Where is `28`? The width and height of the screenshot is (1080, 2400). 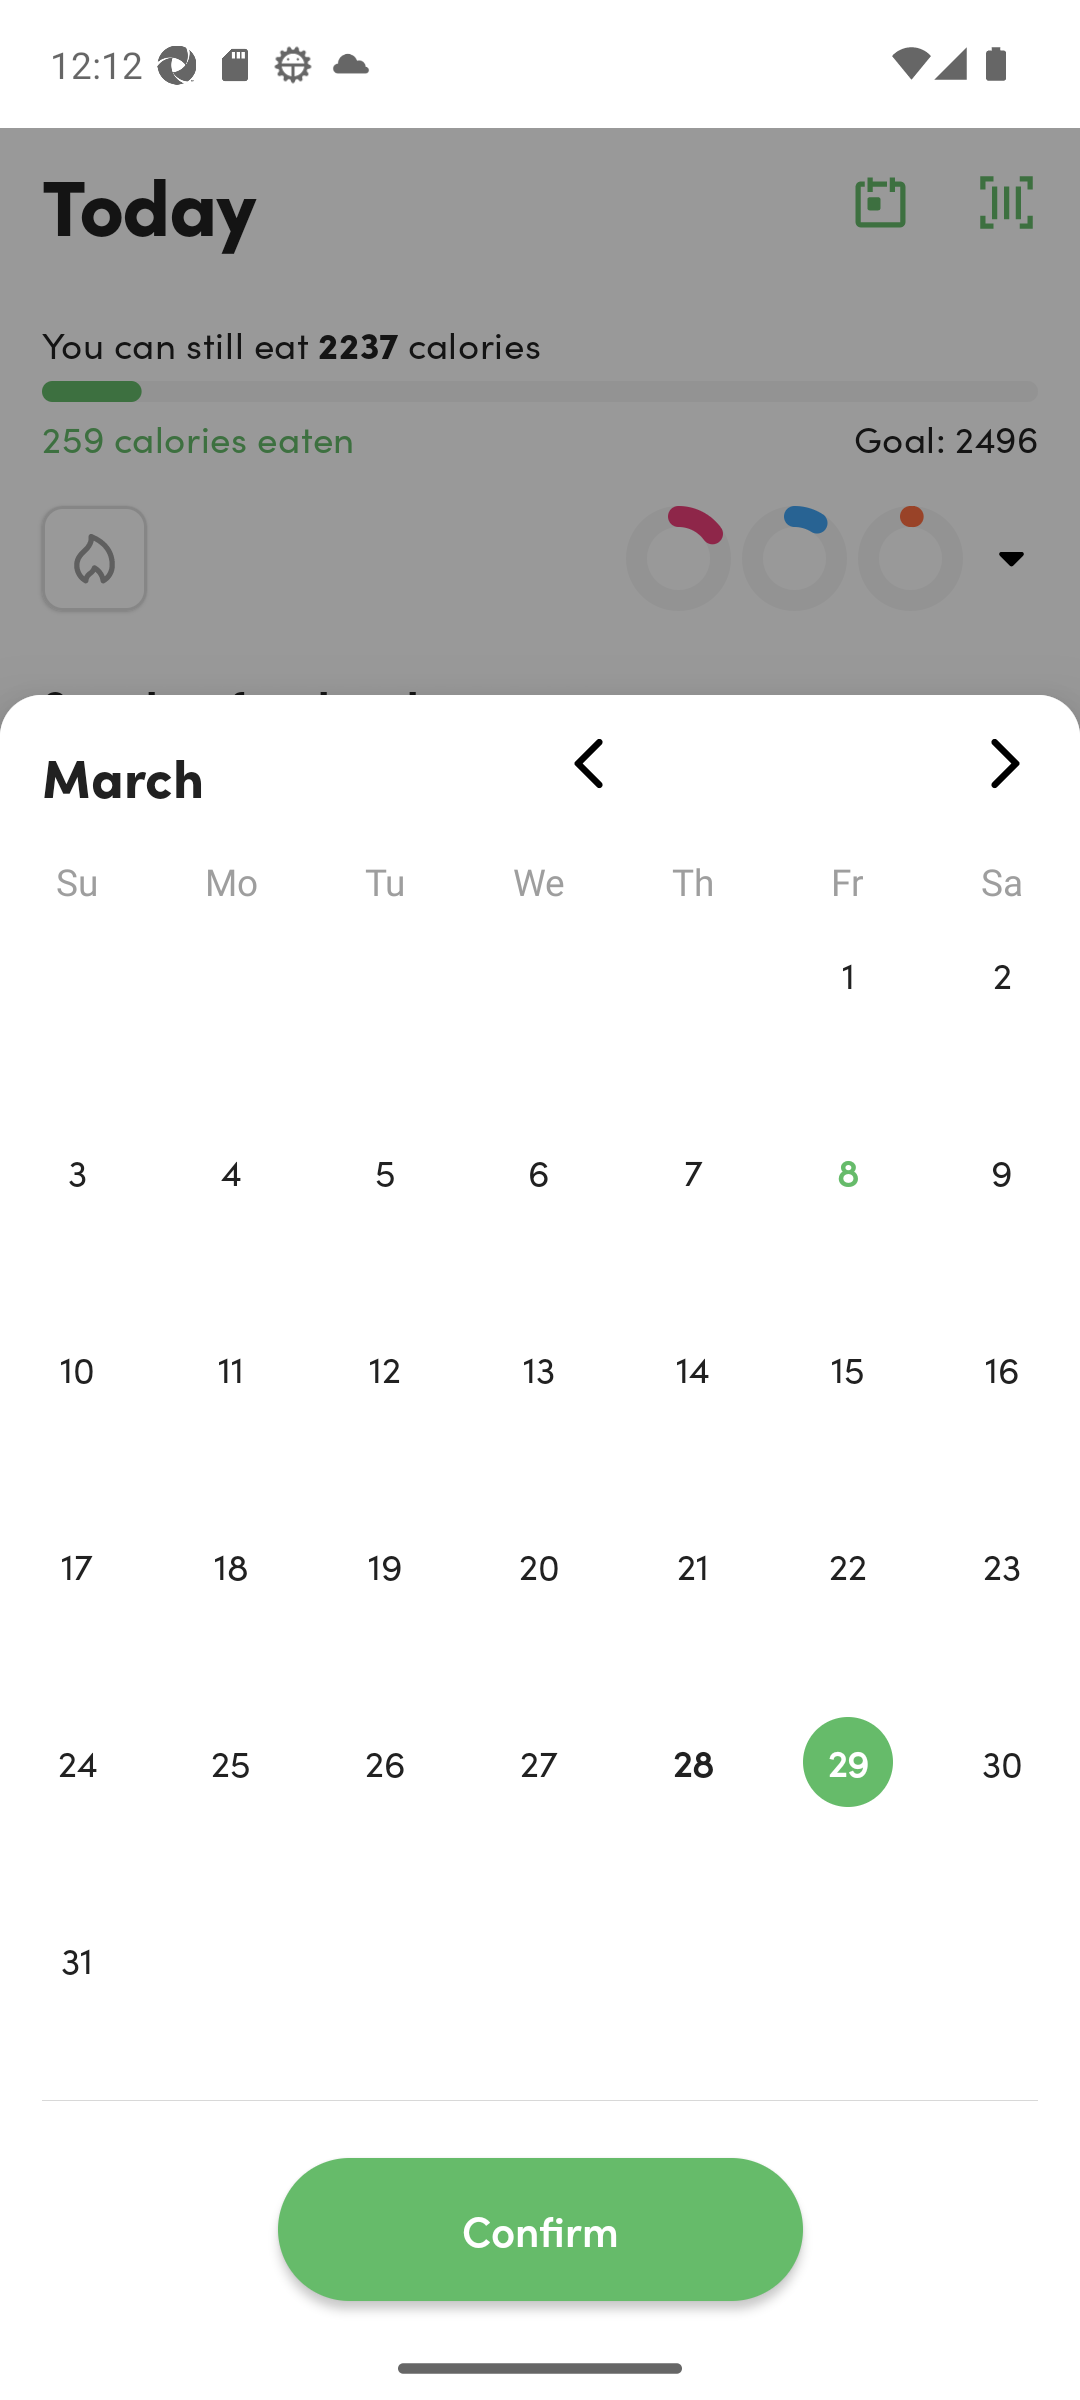 28 is located at coordinates (693, 1804).